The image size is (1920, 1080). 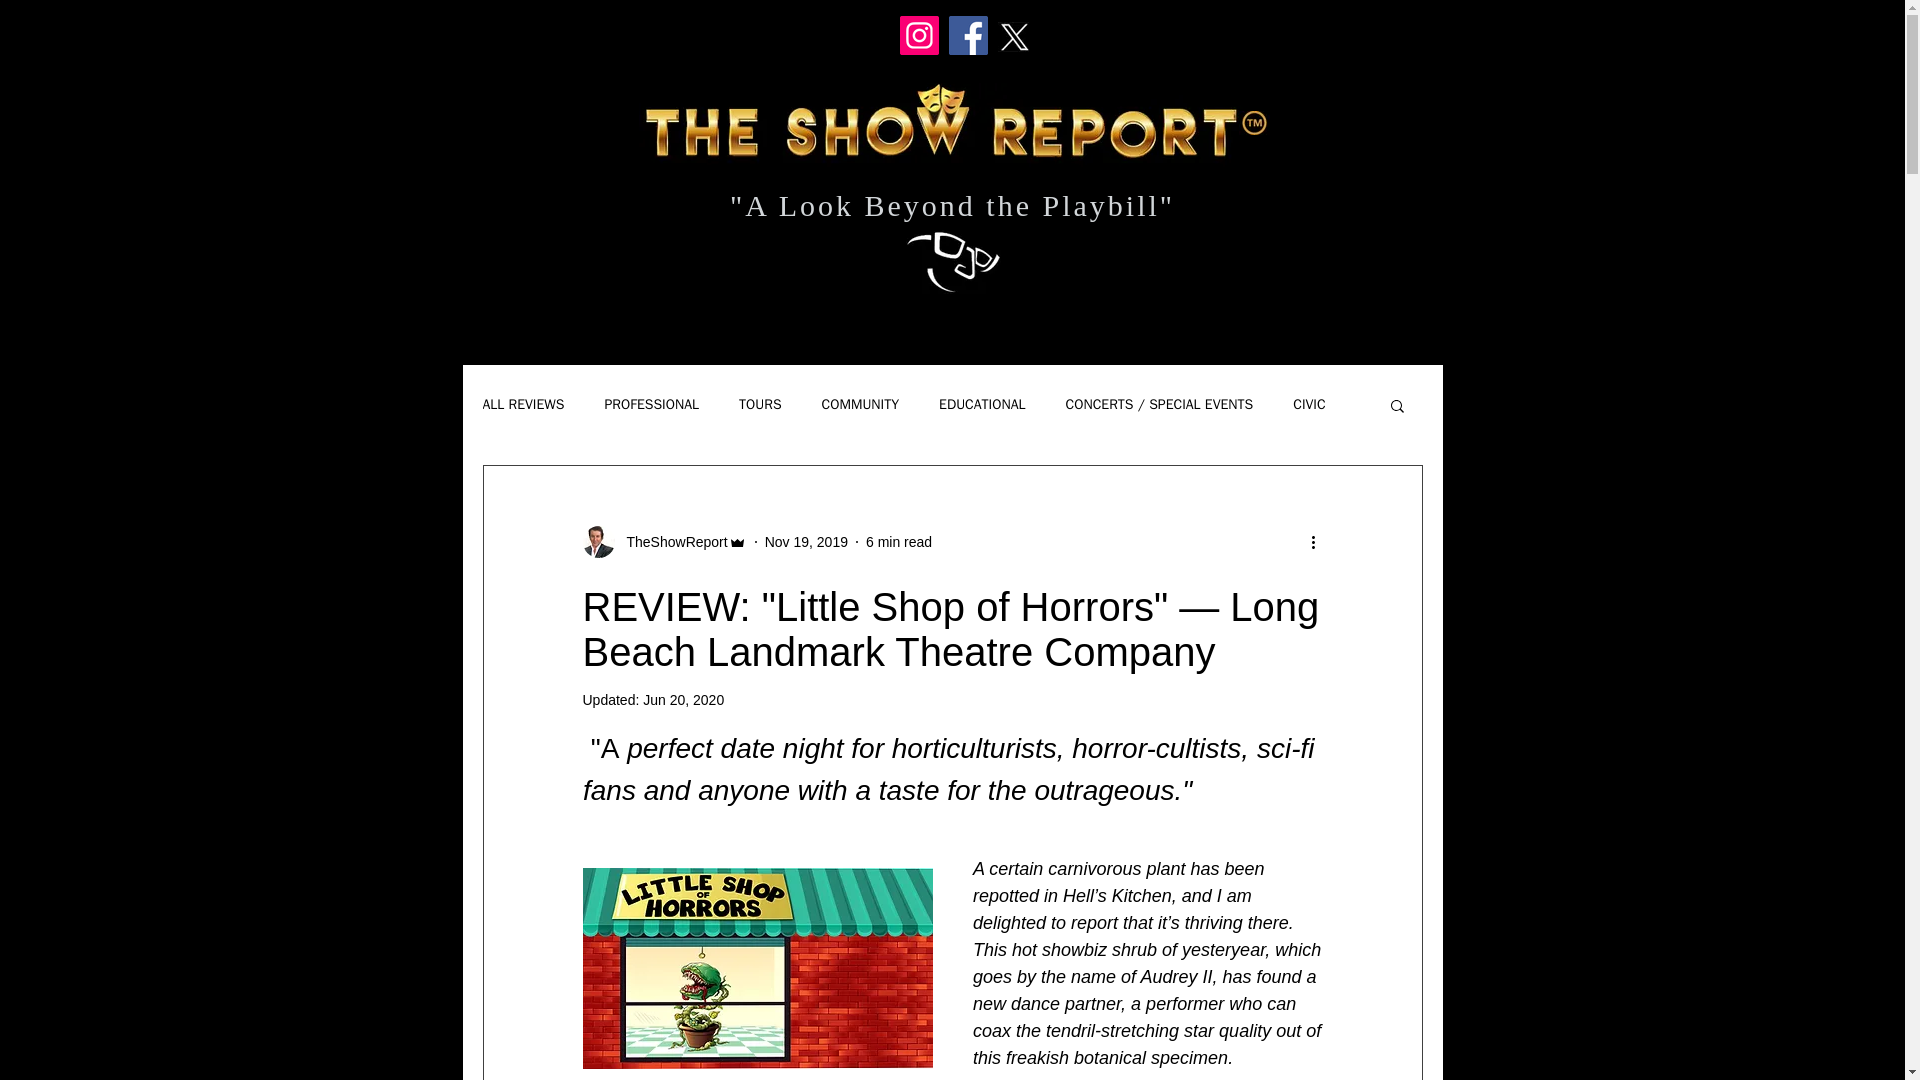 I want to click on 6 min read, so click(x=898, y=541).